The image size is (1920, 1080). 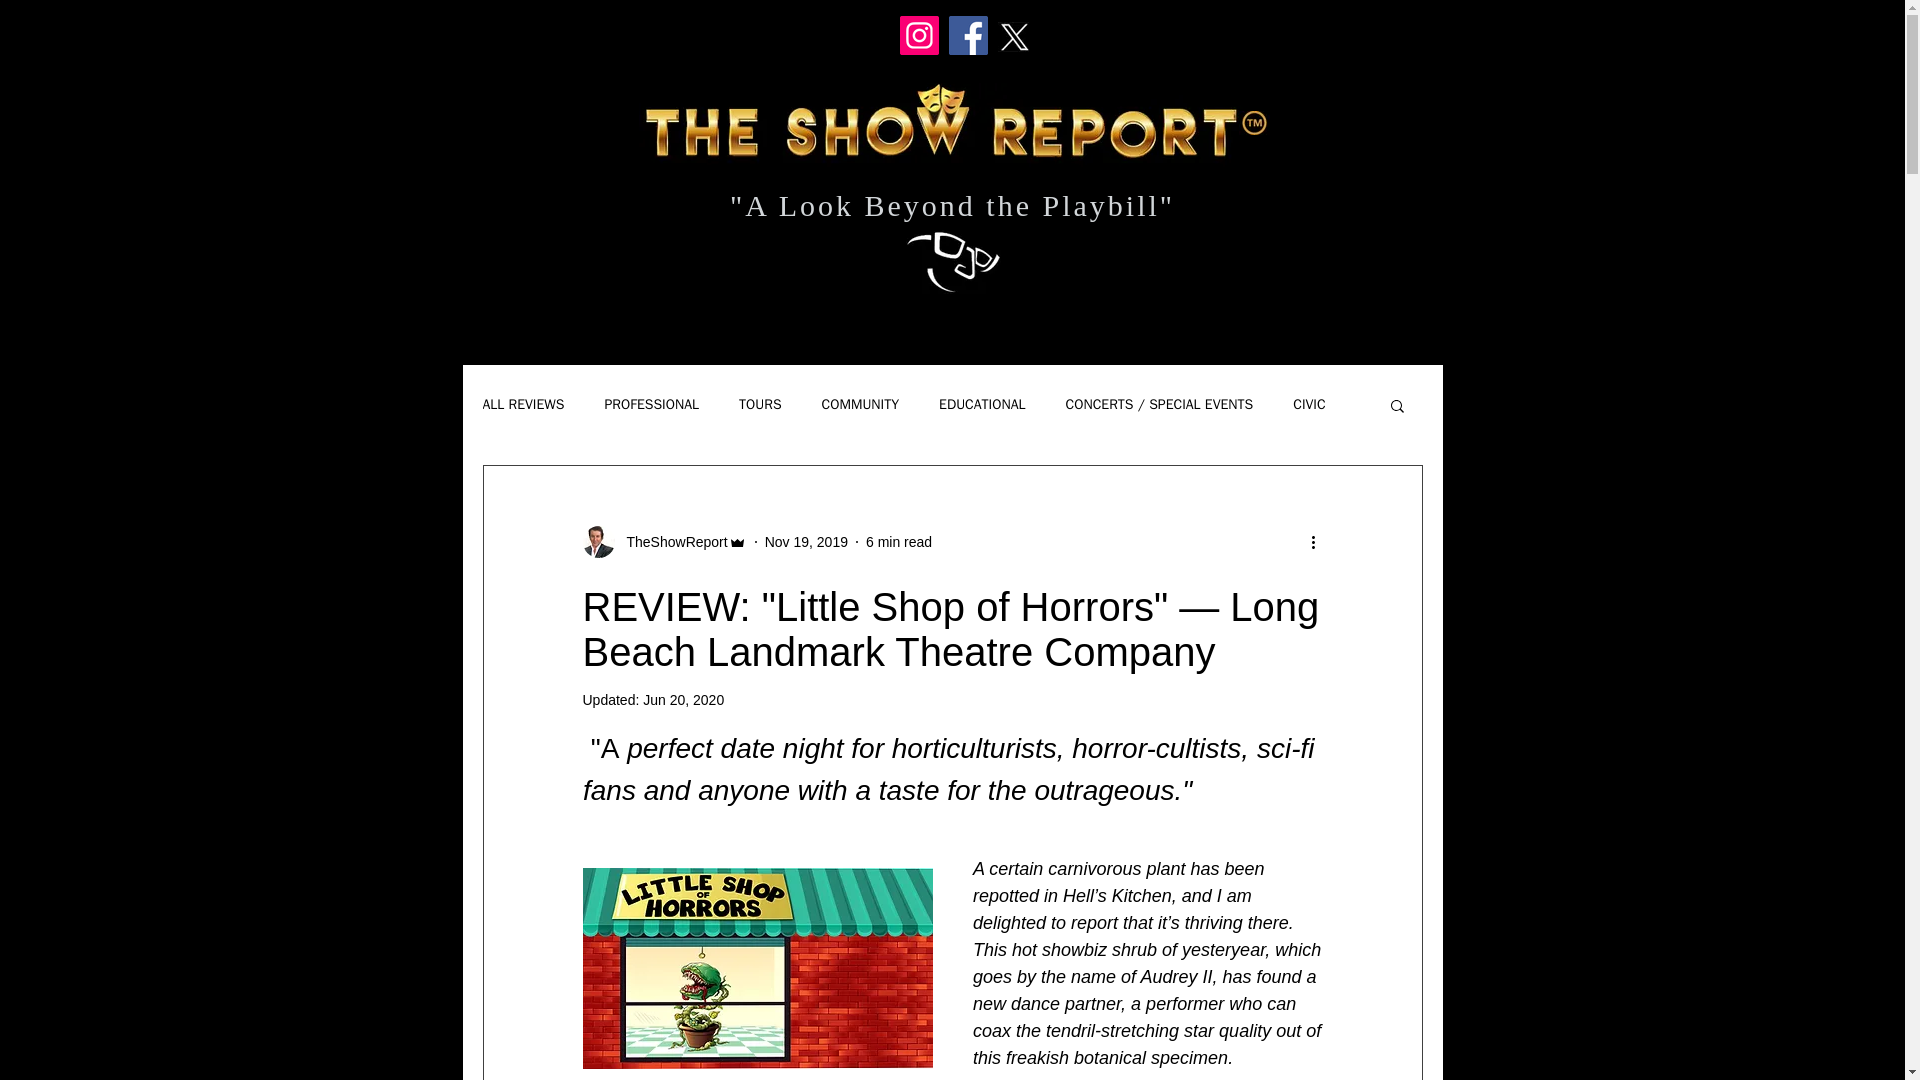 I want to click on 6 min read, so click(x=898, y=541).